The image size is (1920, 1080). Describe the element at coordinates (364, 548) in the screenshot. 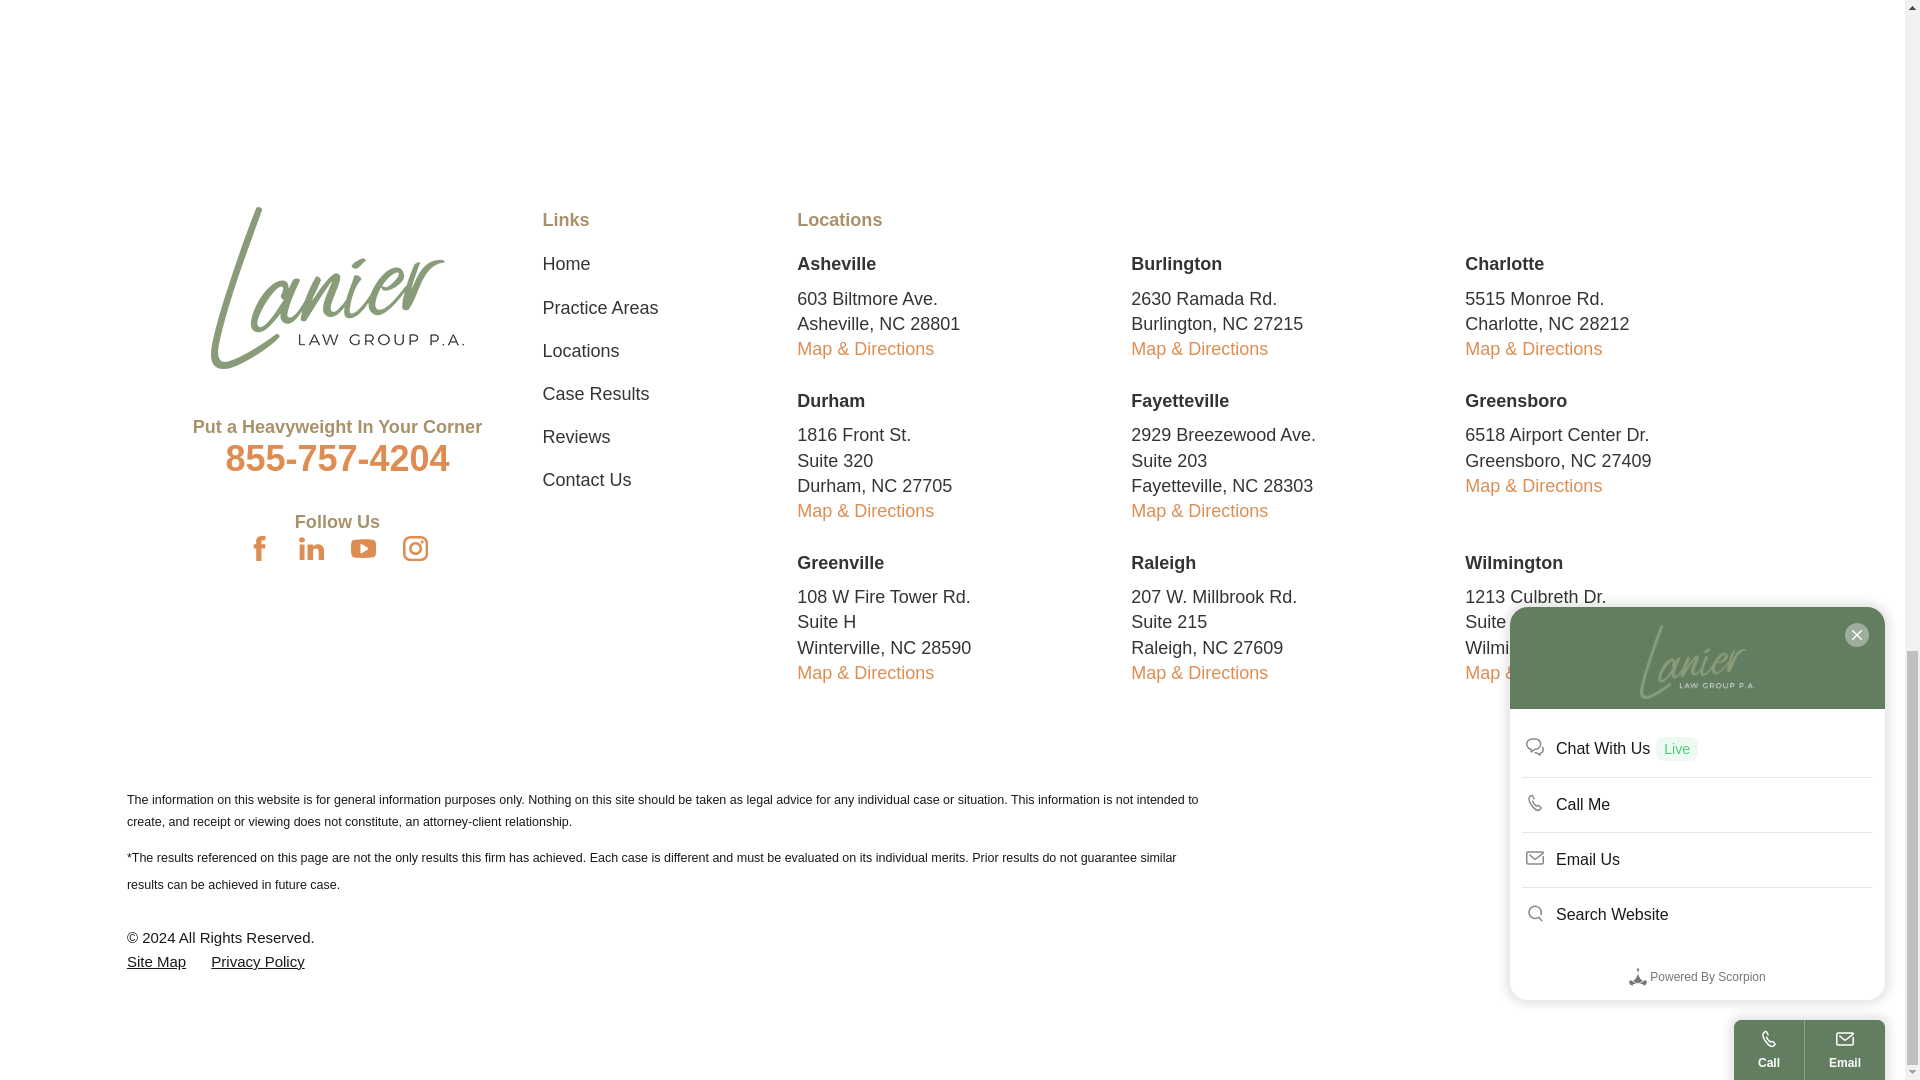

I see `YouTube` at that location.